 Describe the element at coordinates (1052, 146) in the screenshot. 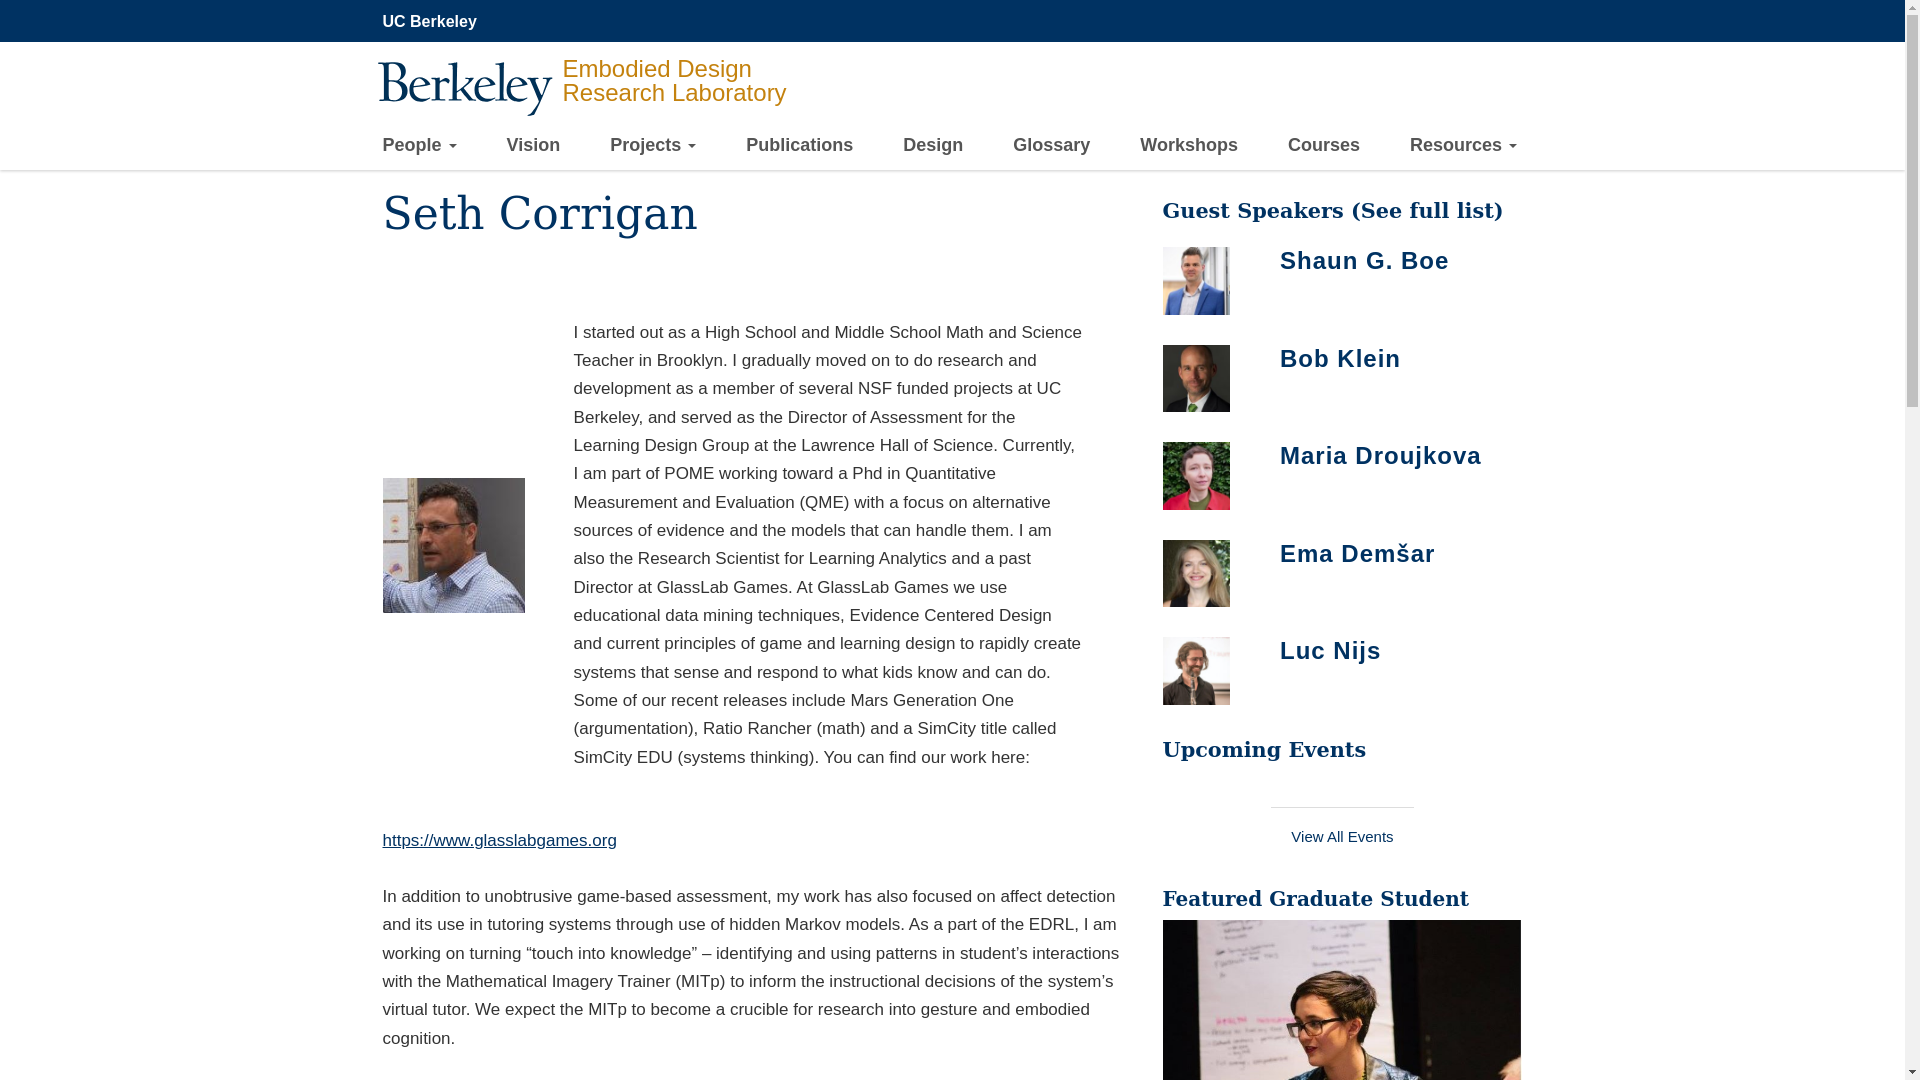

I see `Glossary` at that location.